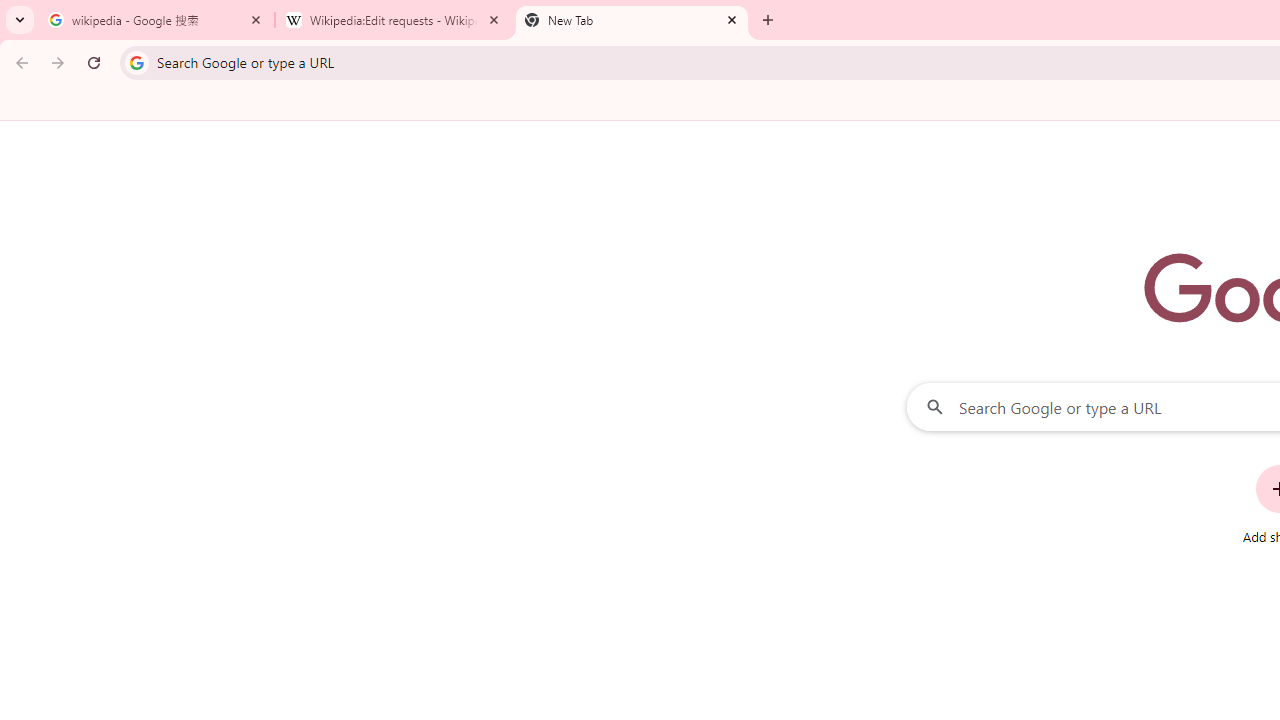 The image size is (1280, 720). What do you see at coordinates (632, 20) in the screenshot?
I see `New Tab` at bounding box center [632, 20].